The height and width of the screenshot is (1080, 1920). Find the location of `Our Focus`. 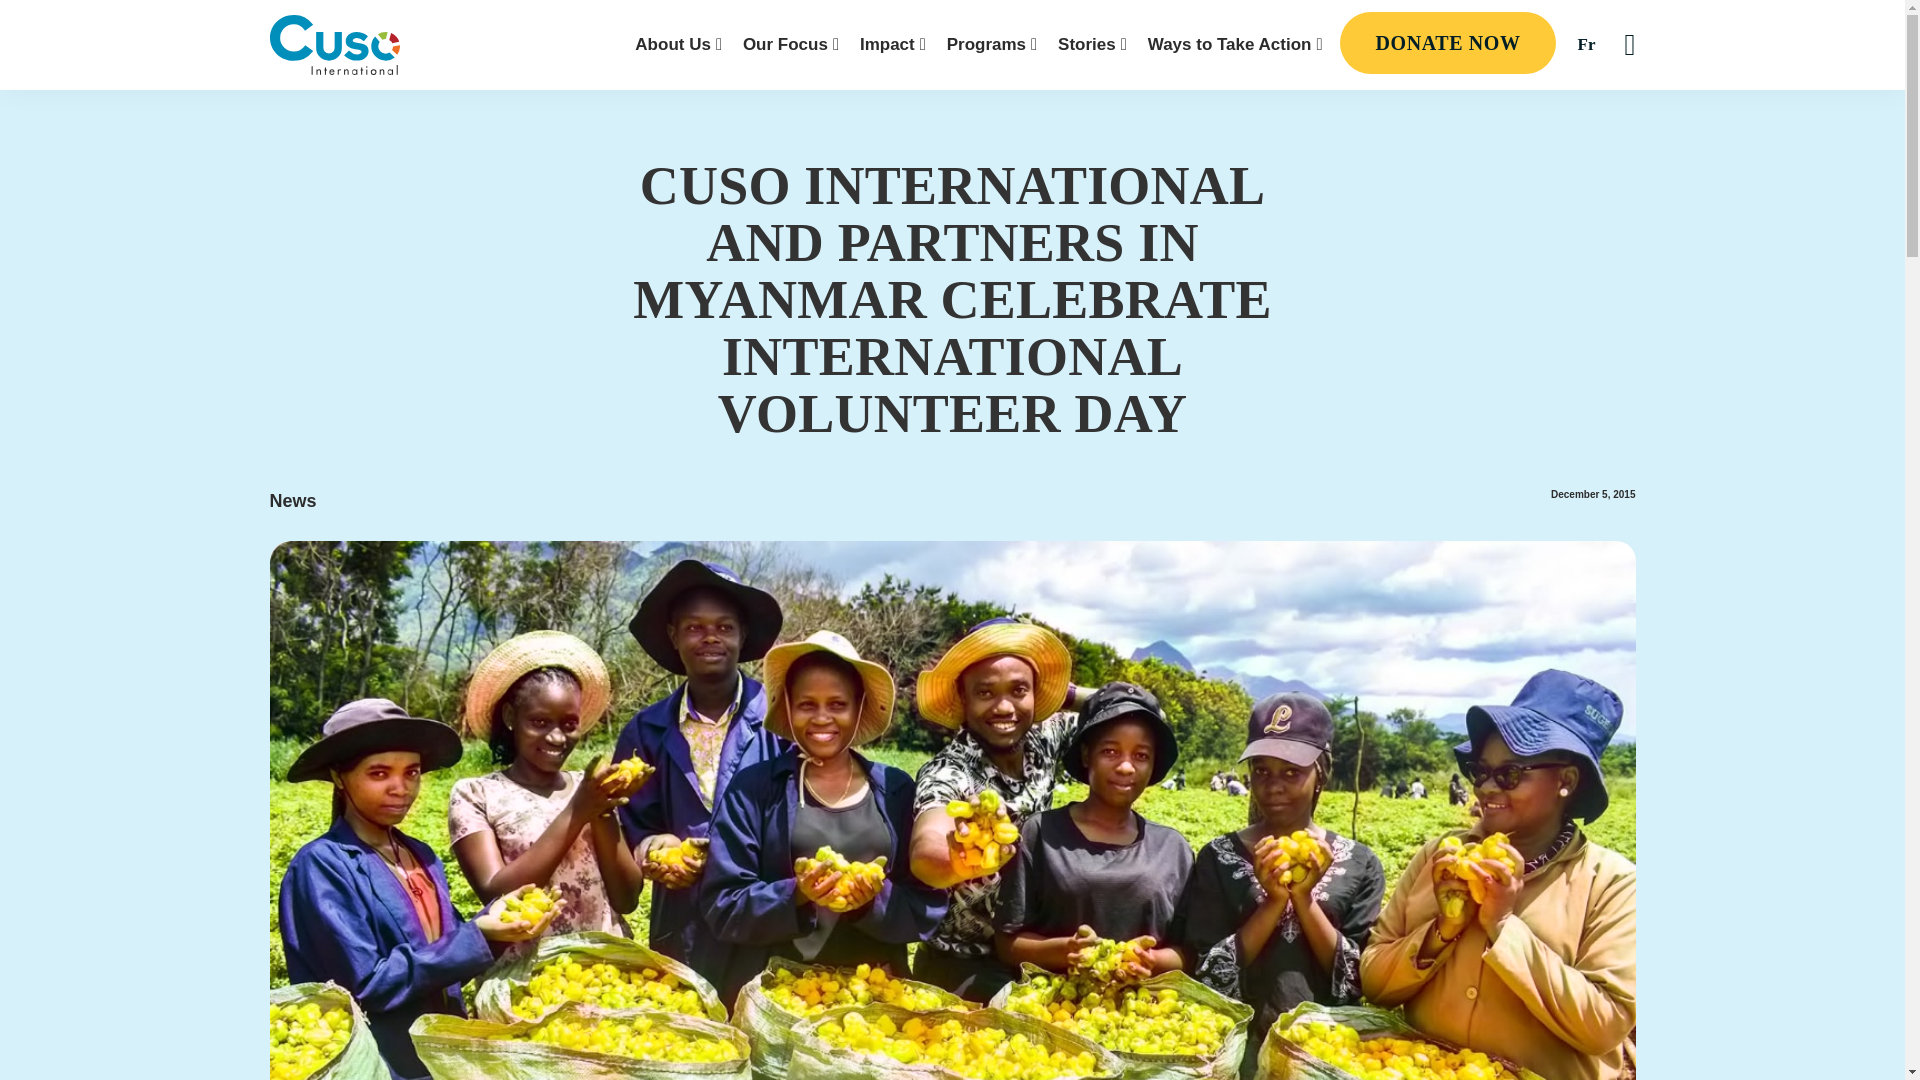

Our Focus is located at coordinates (791, 44).